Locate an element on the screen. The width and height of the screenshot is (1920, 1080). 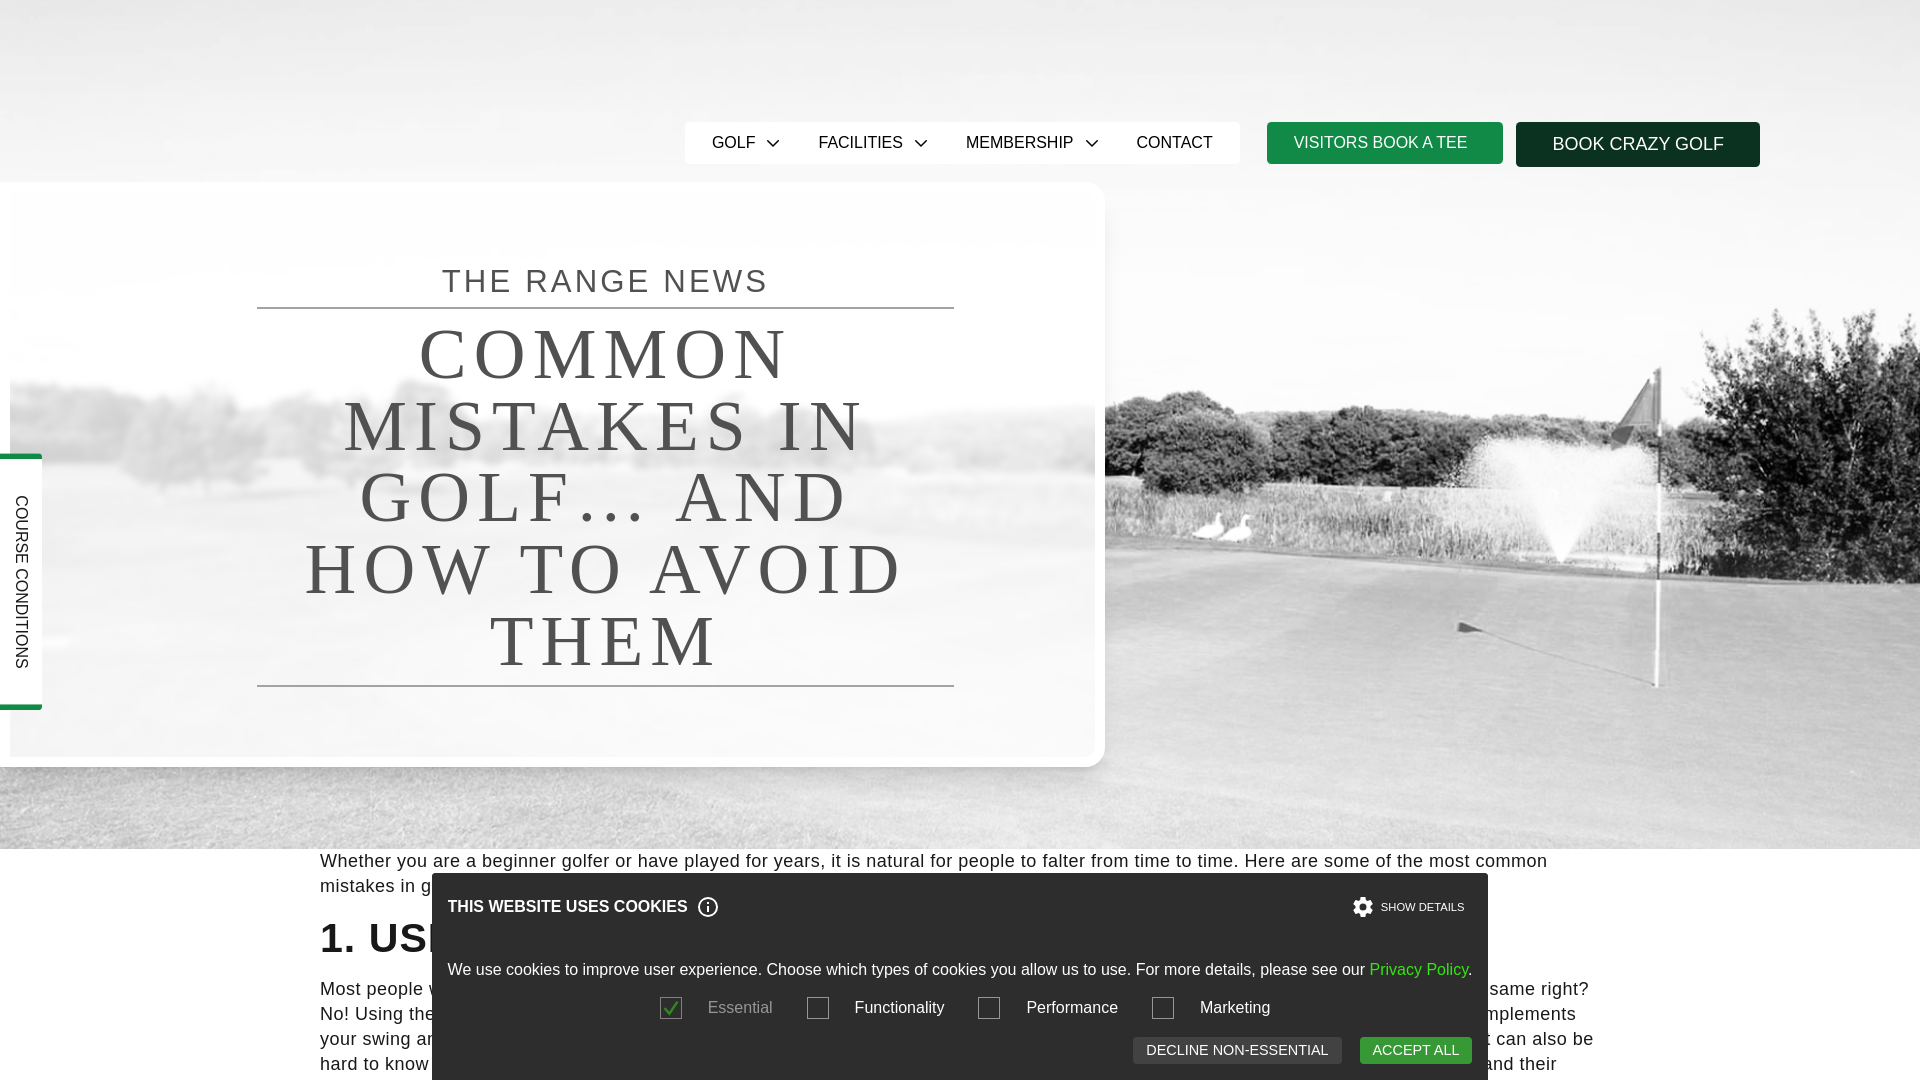
GOLF is located at coordinates (738, 143).